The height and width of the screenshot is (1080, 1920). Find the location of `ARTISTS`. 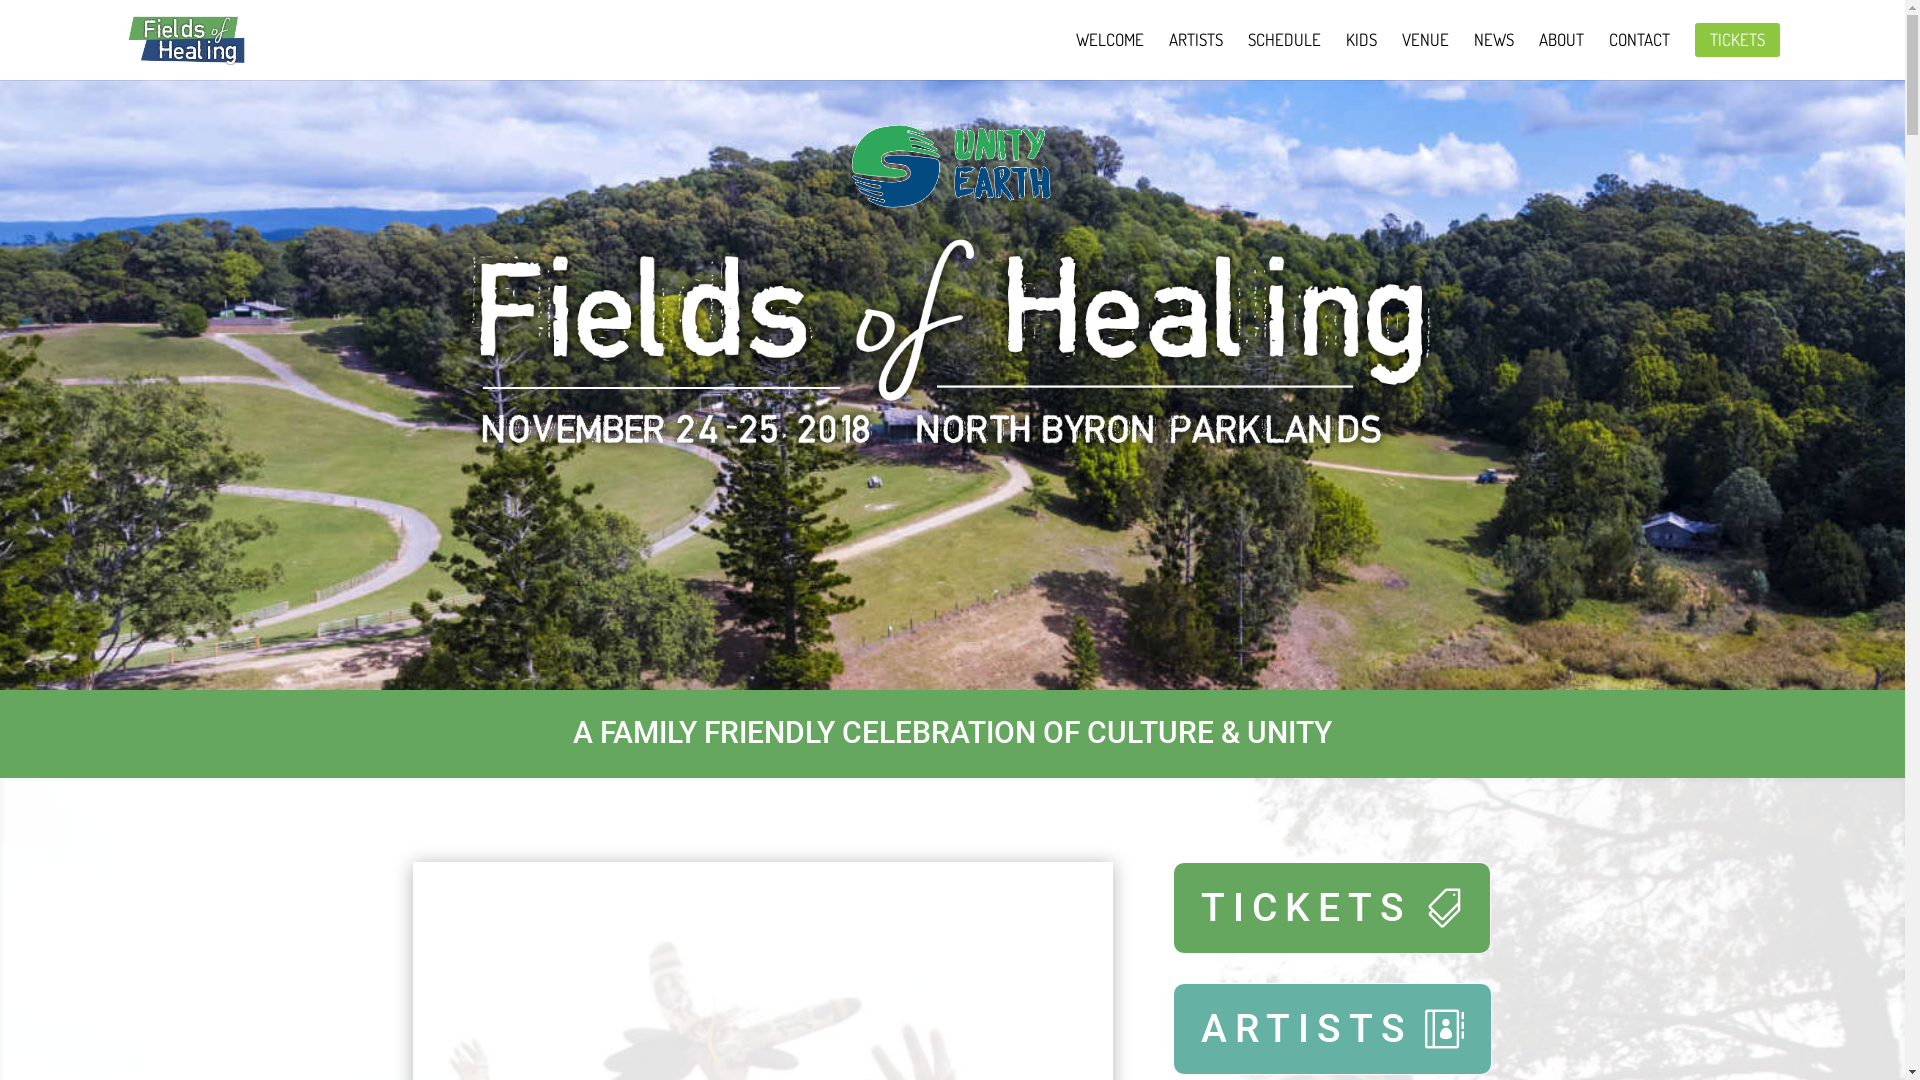

ARTISTS is located at coordinates (1196, 56).